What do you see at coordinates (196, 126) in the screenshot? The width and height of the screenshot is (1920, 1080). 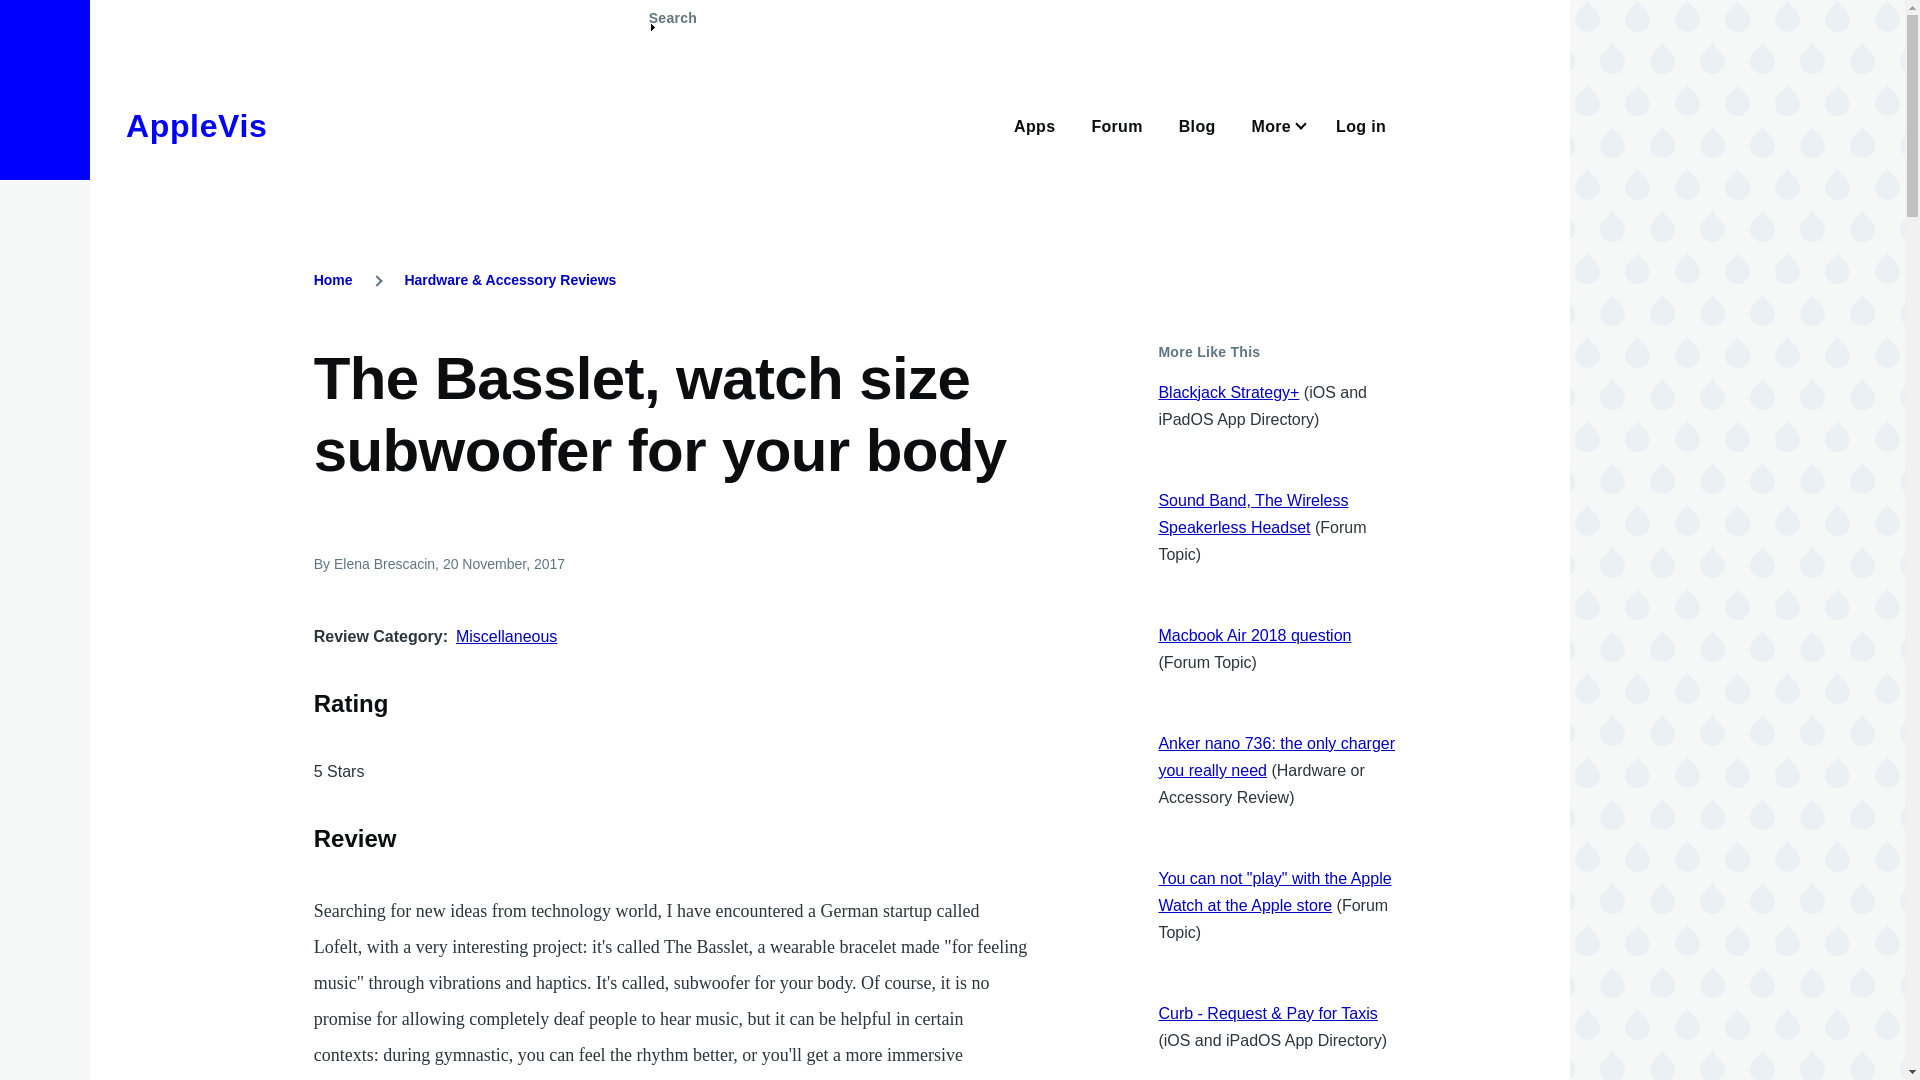 I see `AppleVis` at bounding box center [196, 126].